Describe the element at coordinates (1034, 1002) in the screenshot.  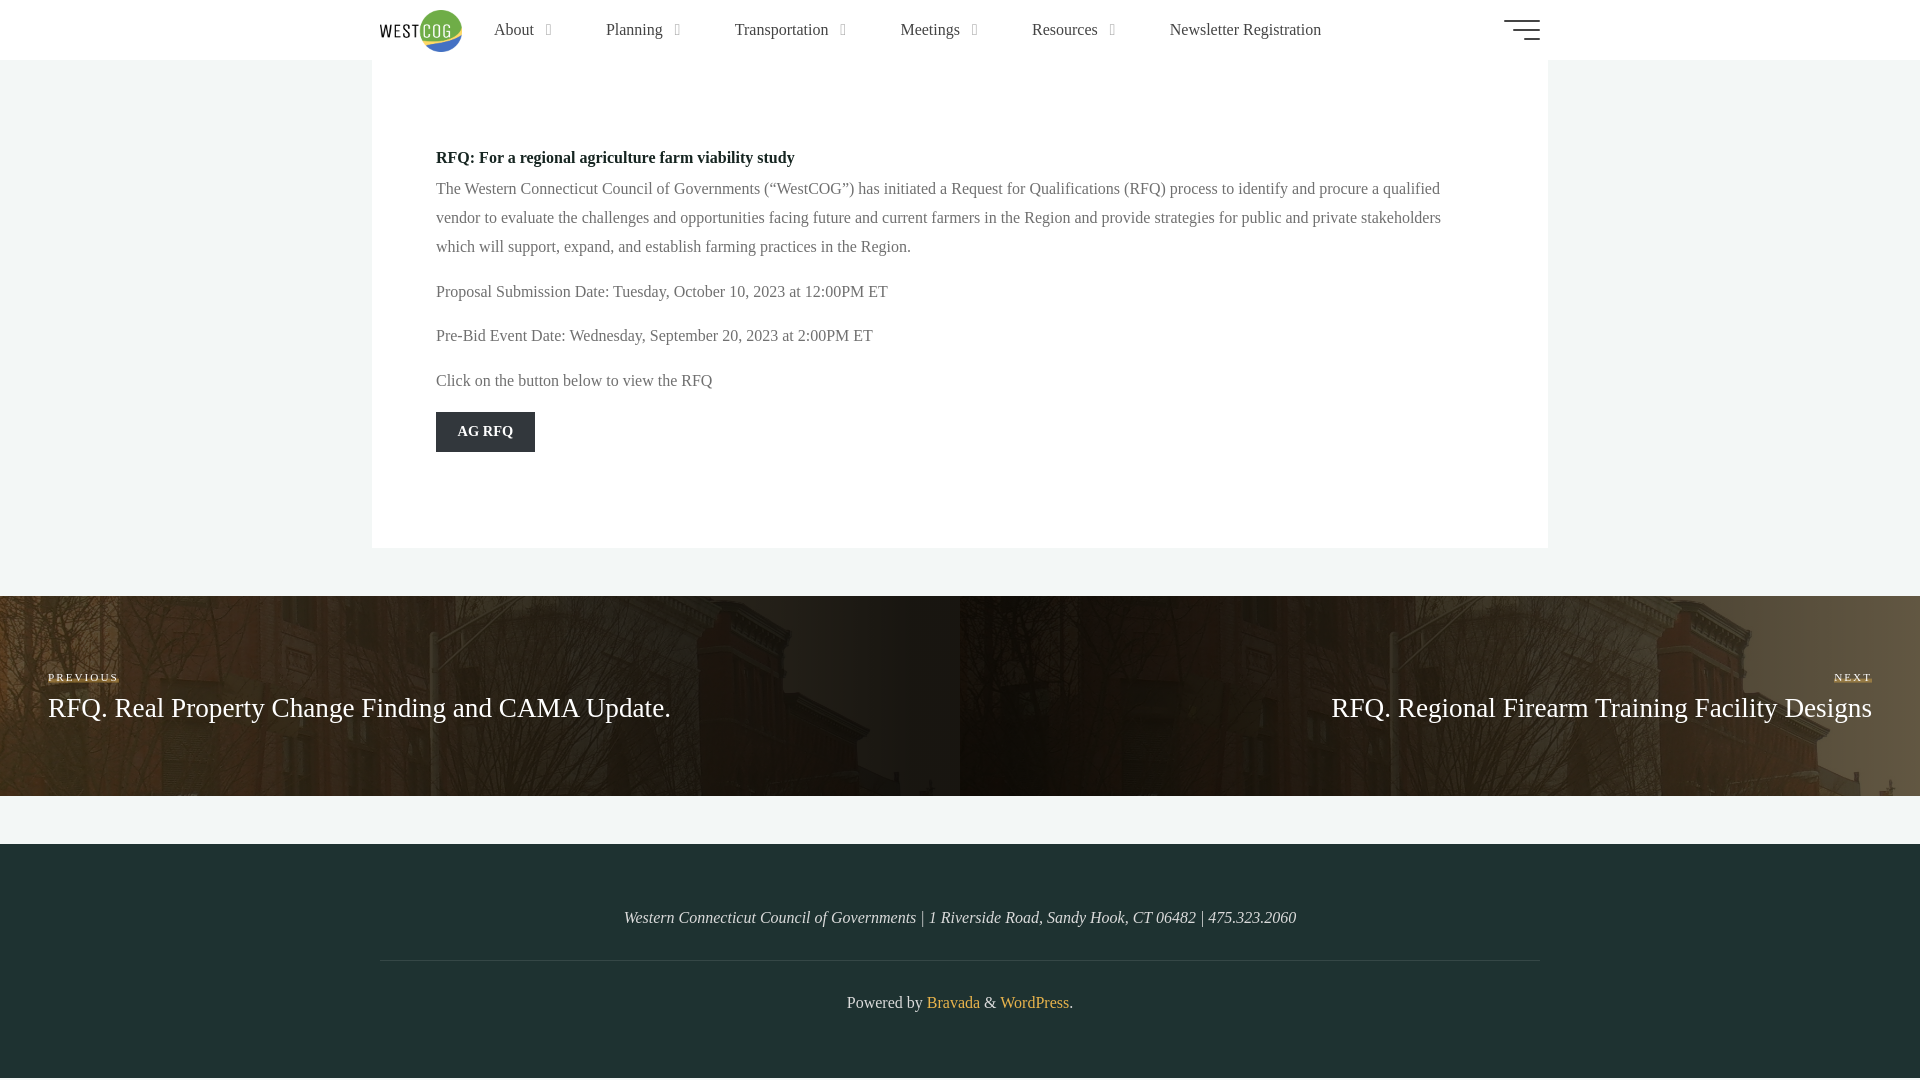
I see `Semantic Personal Publishing Platform` at that location.